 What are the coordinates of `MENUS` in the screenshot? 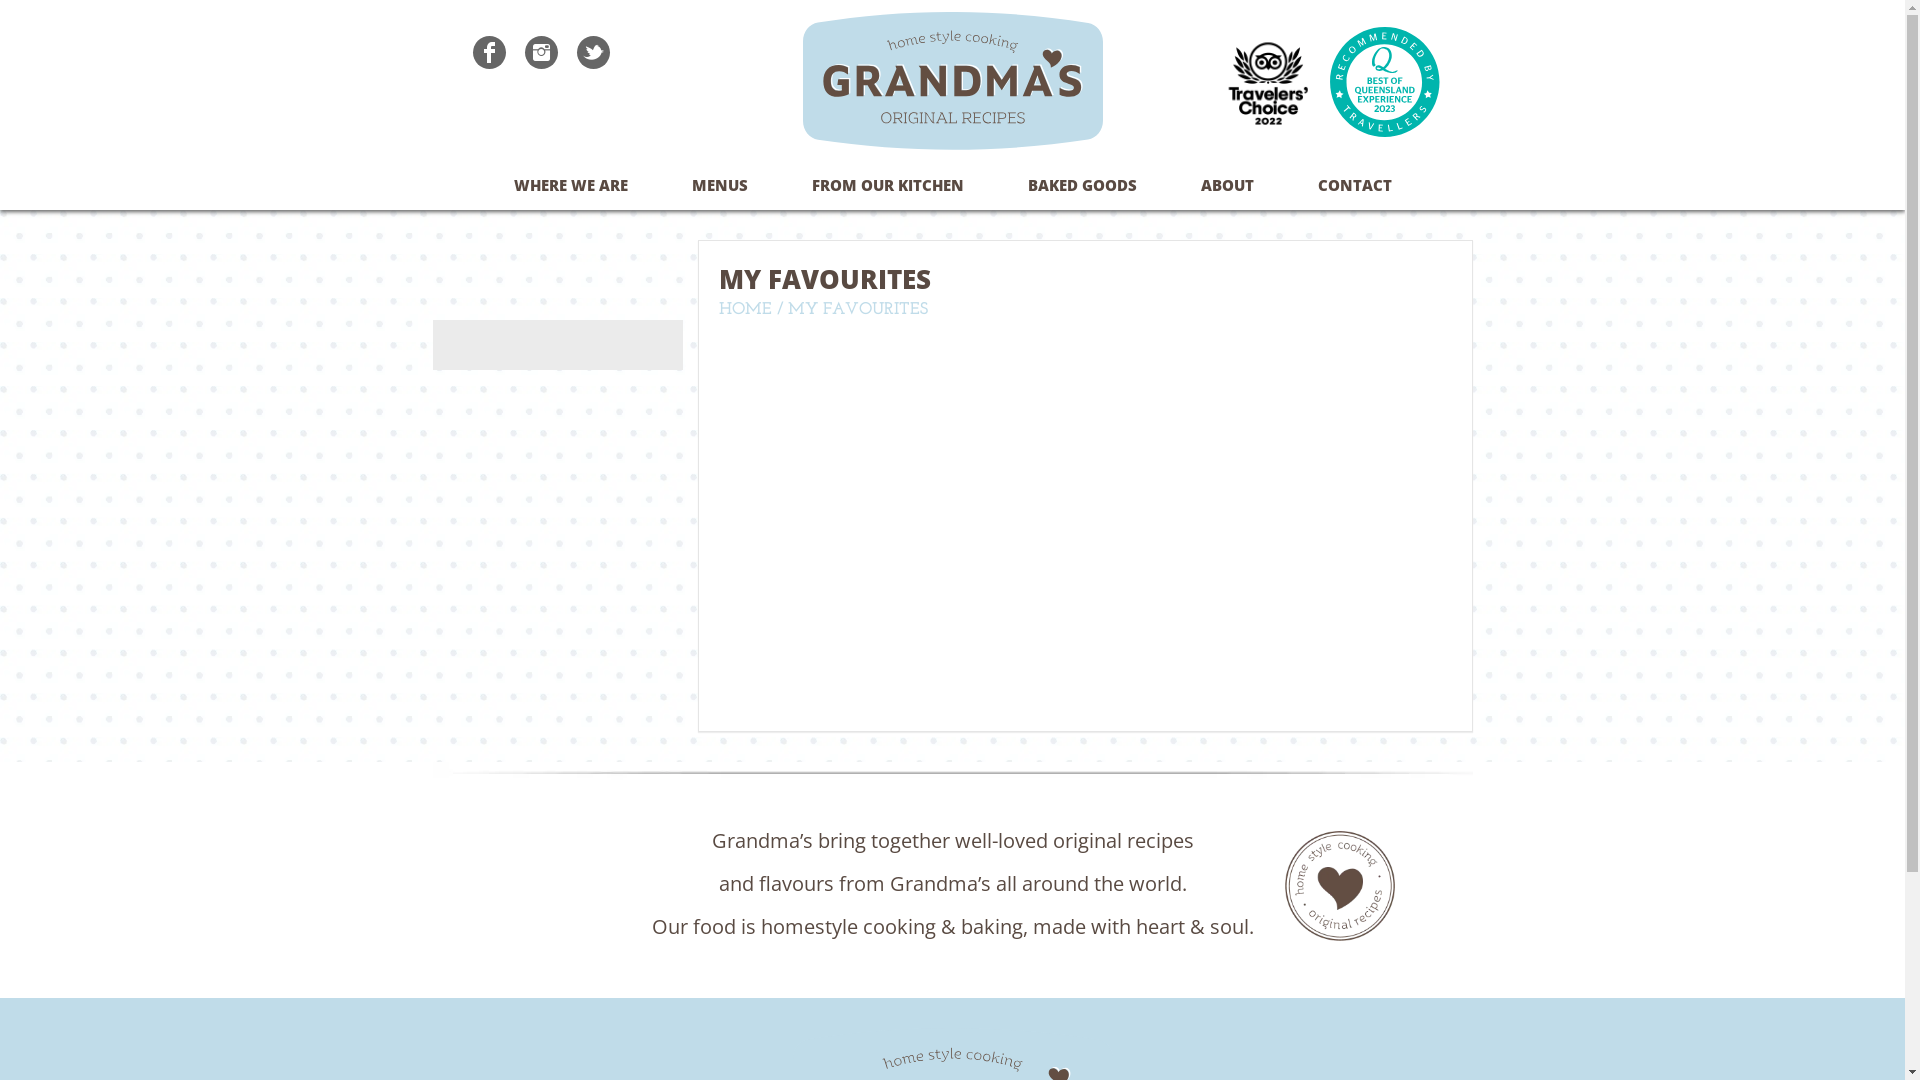 It's located at (720, 185).